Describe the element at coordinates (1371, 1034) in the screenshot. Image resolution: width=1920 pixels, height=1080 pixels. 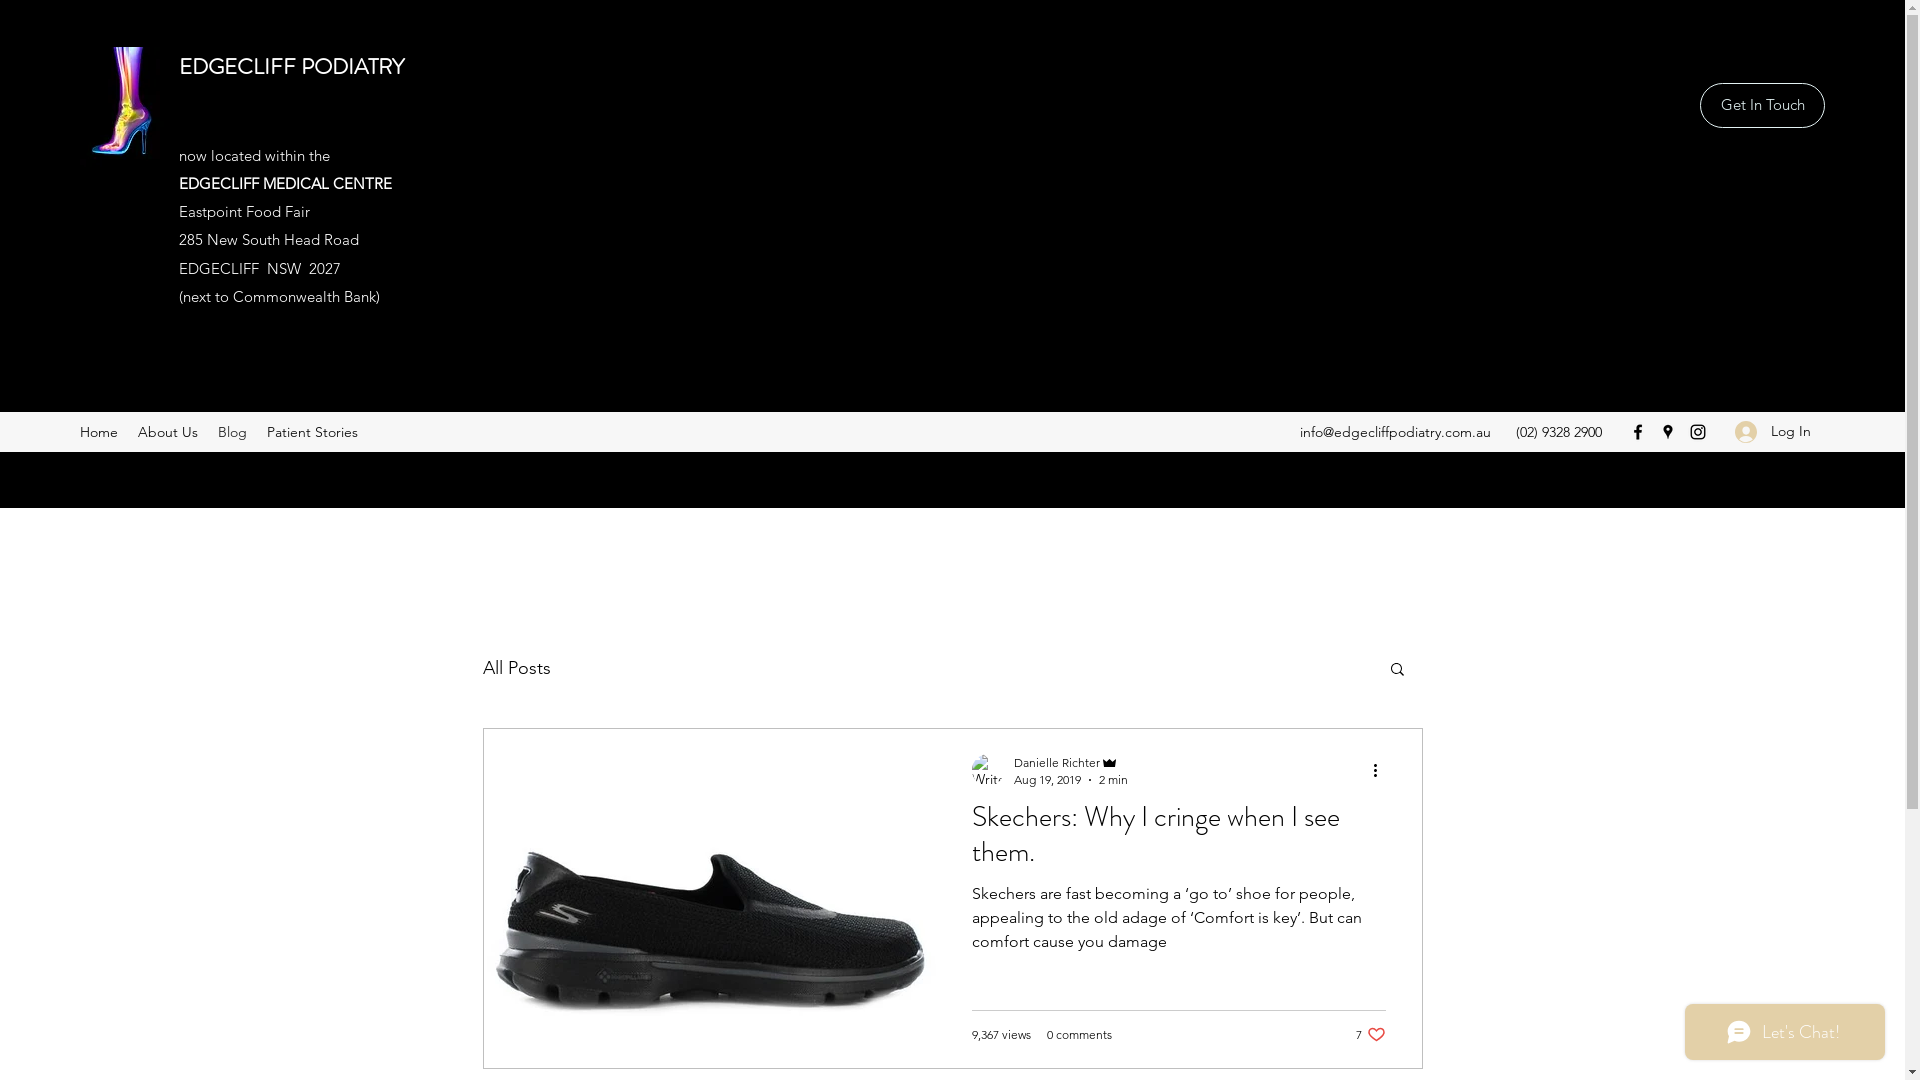
I see `7 likes. Post not marked as liked
7` at that location.